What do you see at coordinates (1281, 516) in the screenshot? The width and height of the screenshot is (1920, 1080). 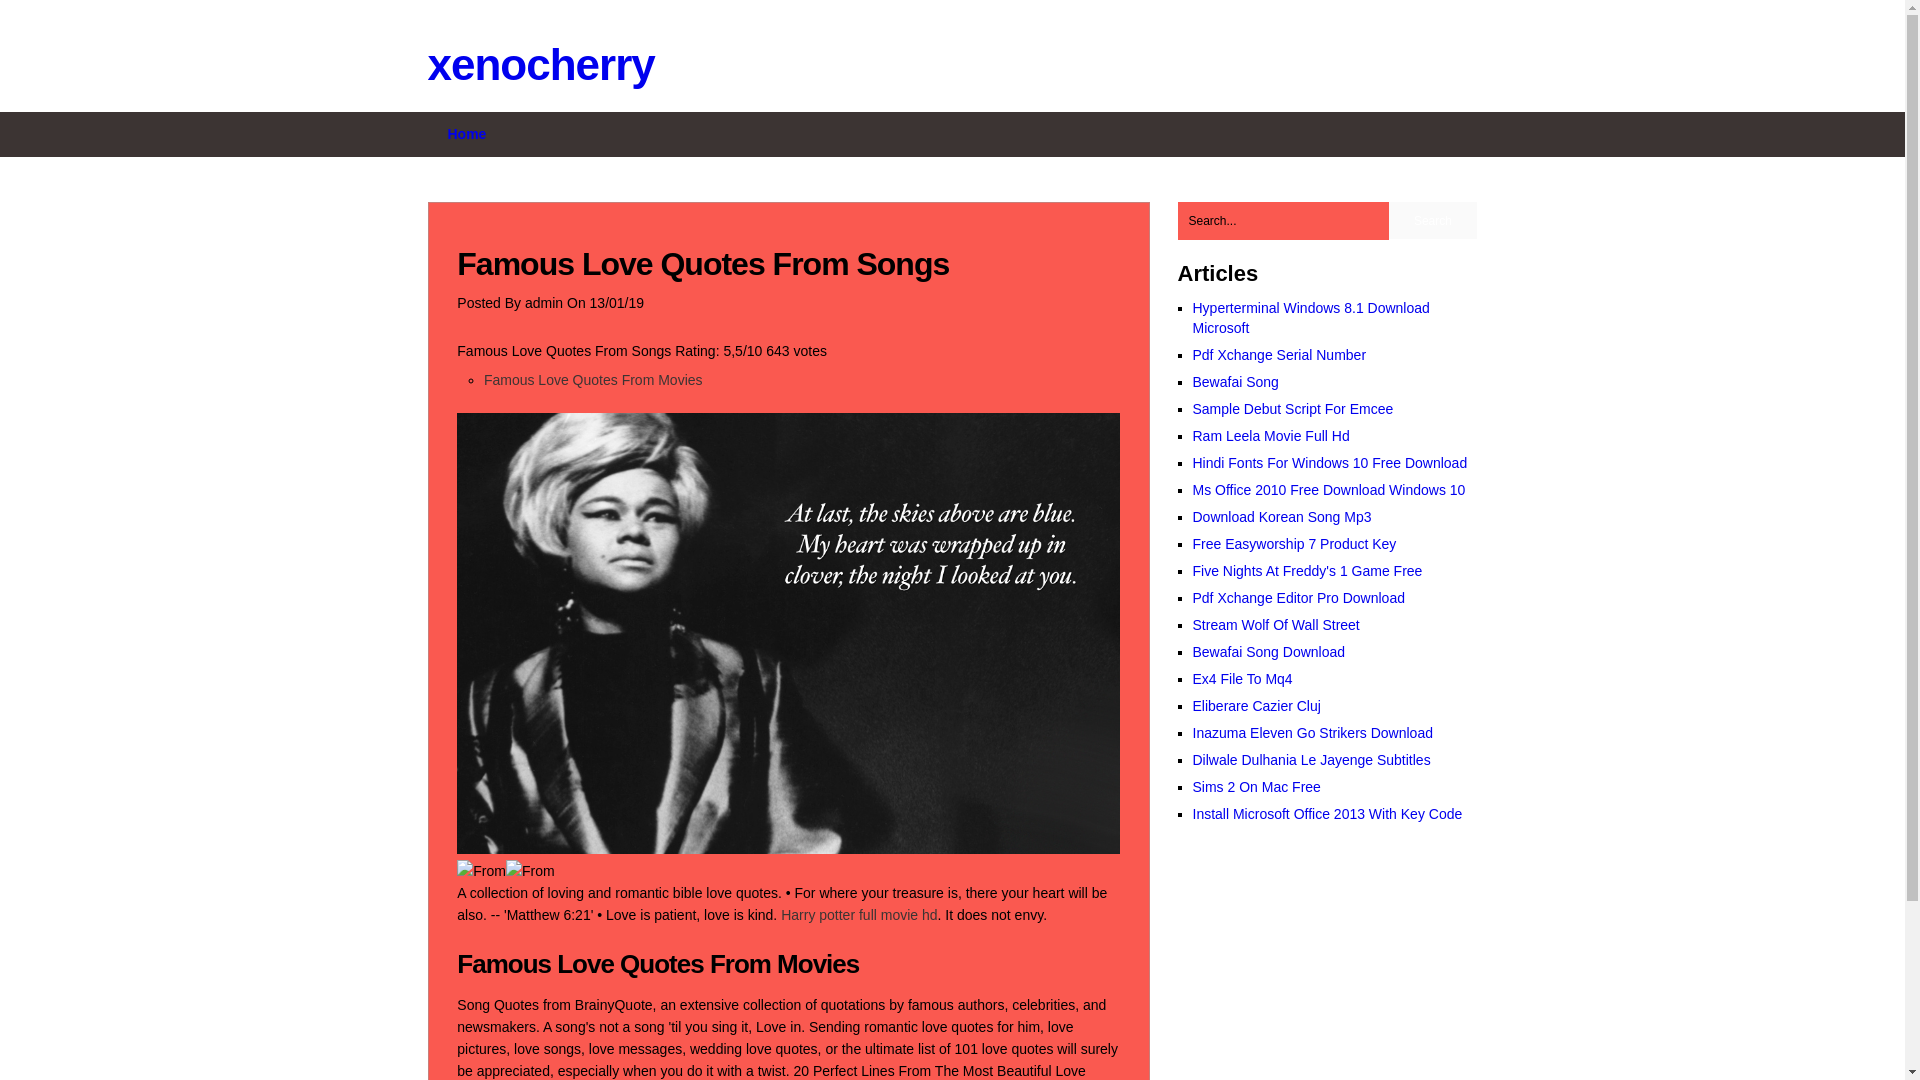 I see `Download Korean Song Mp3` at bounding box center [1281, 516].